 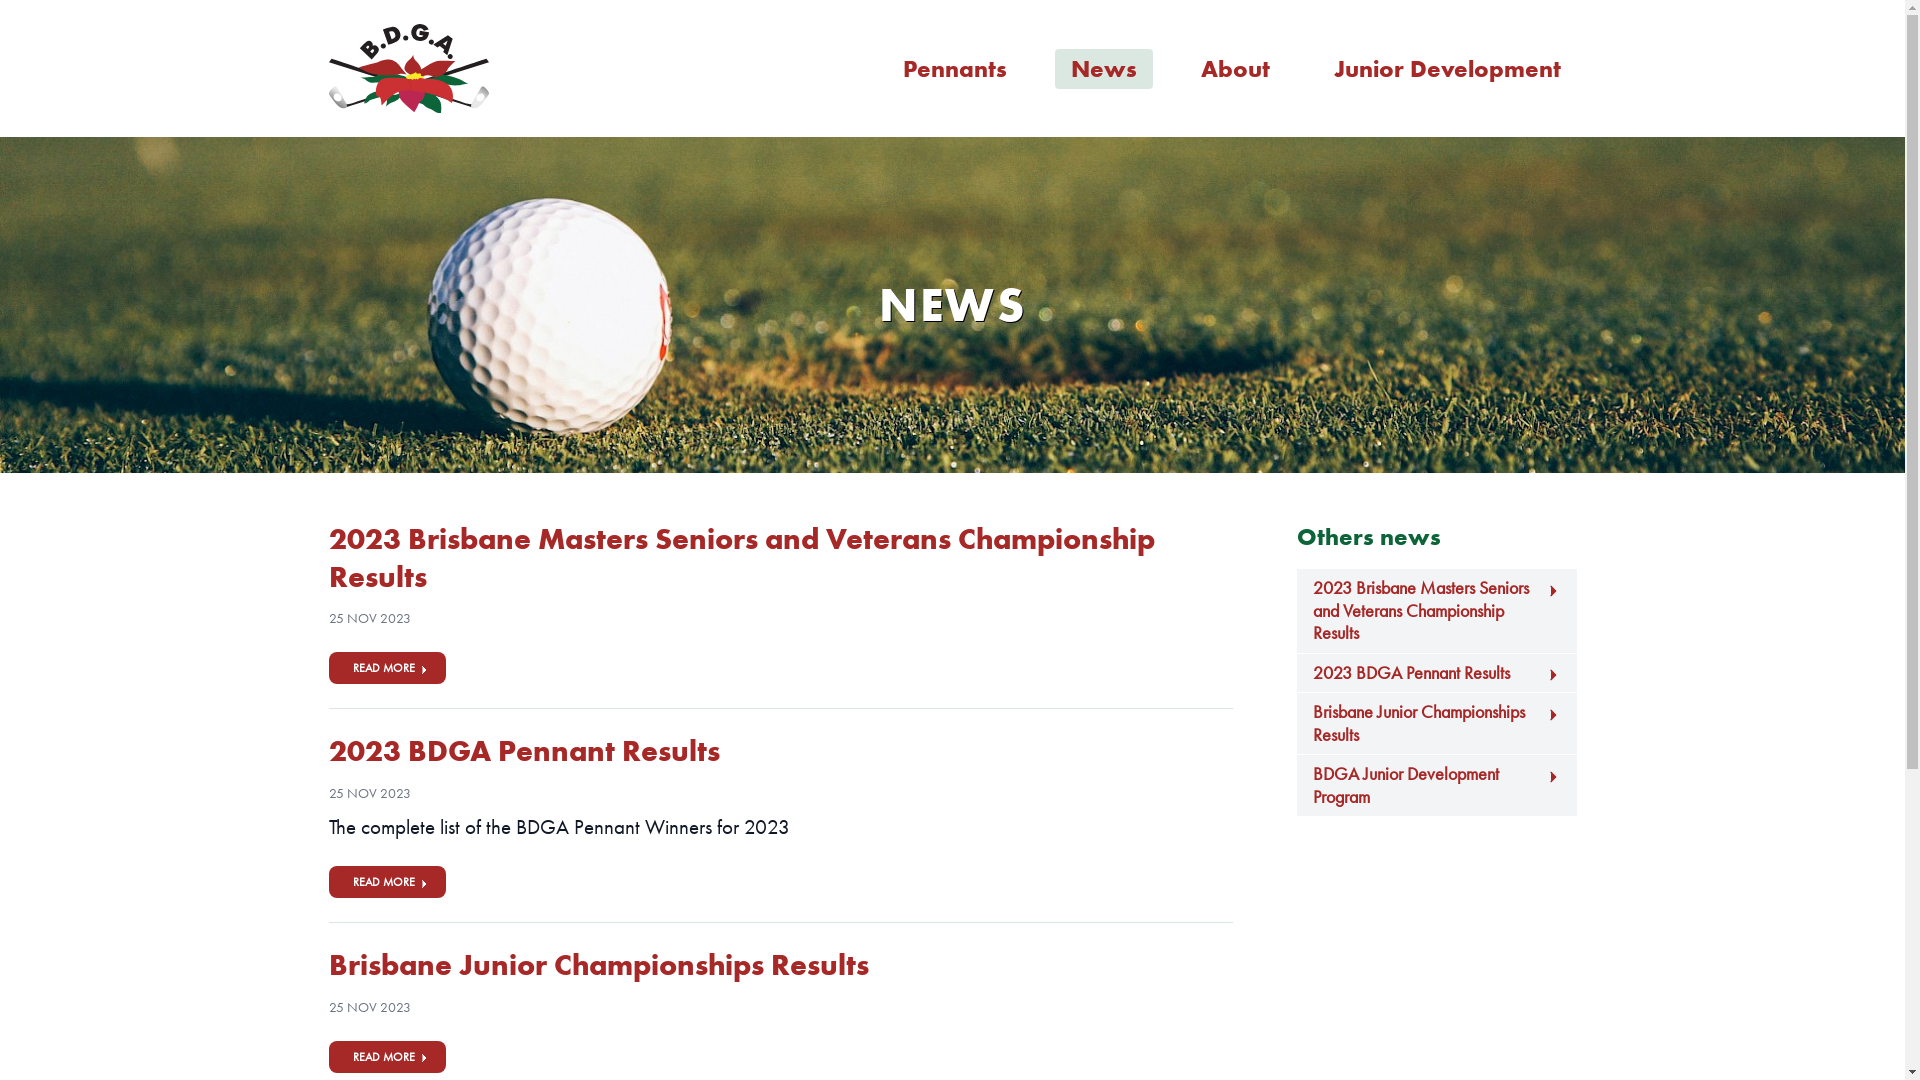 What do you see at coordinates (1436, 724) in the screenshot?
I see `Brisbane Junior Championships Results` at bounding box center [1436, 724].